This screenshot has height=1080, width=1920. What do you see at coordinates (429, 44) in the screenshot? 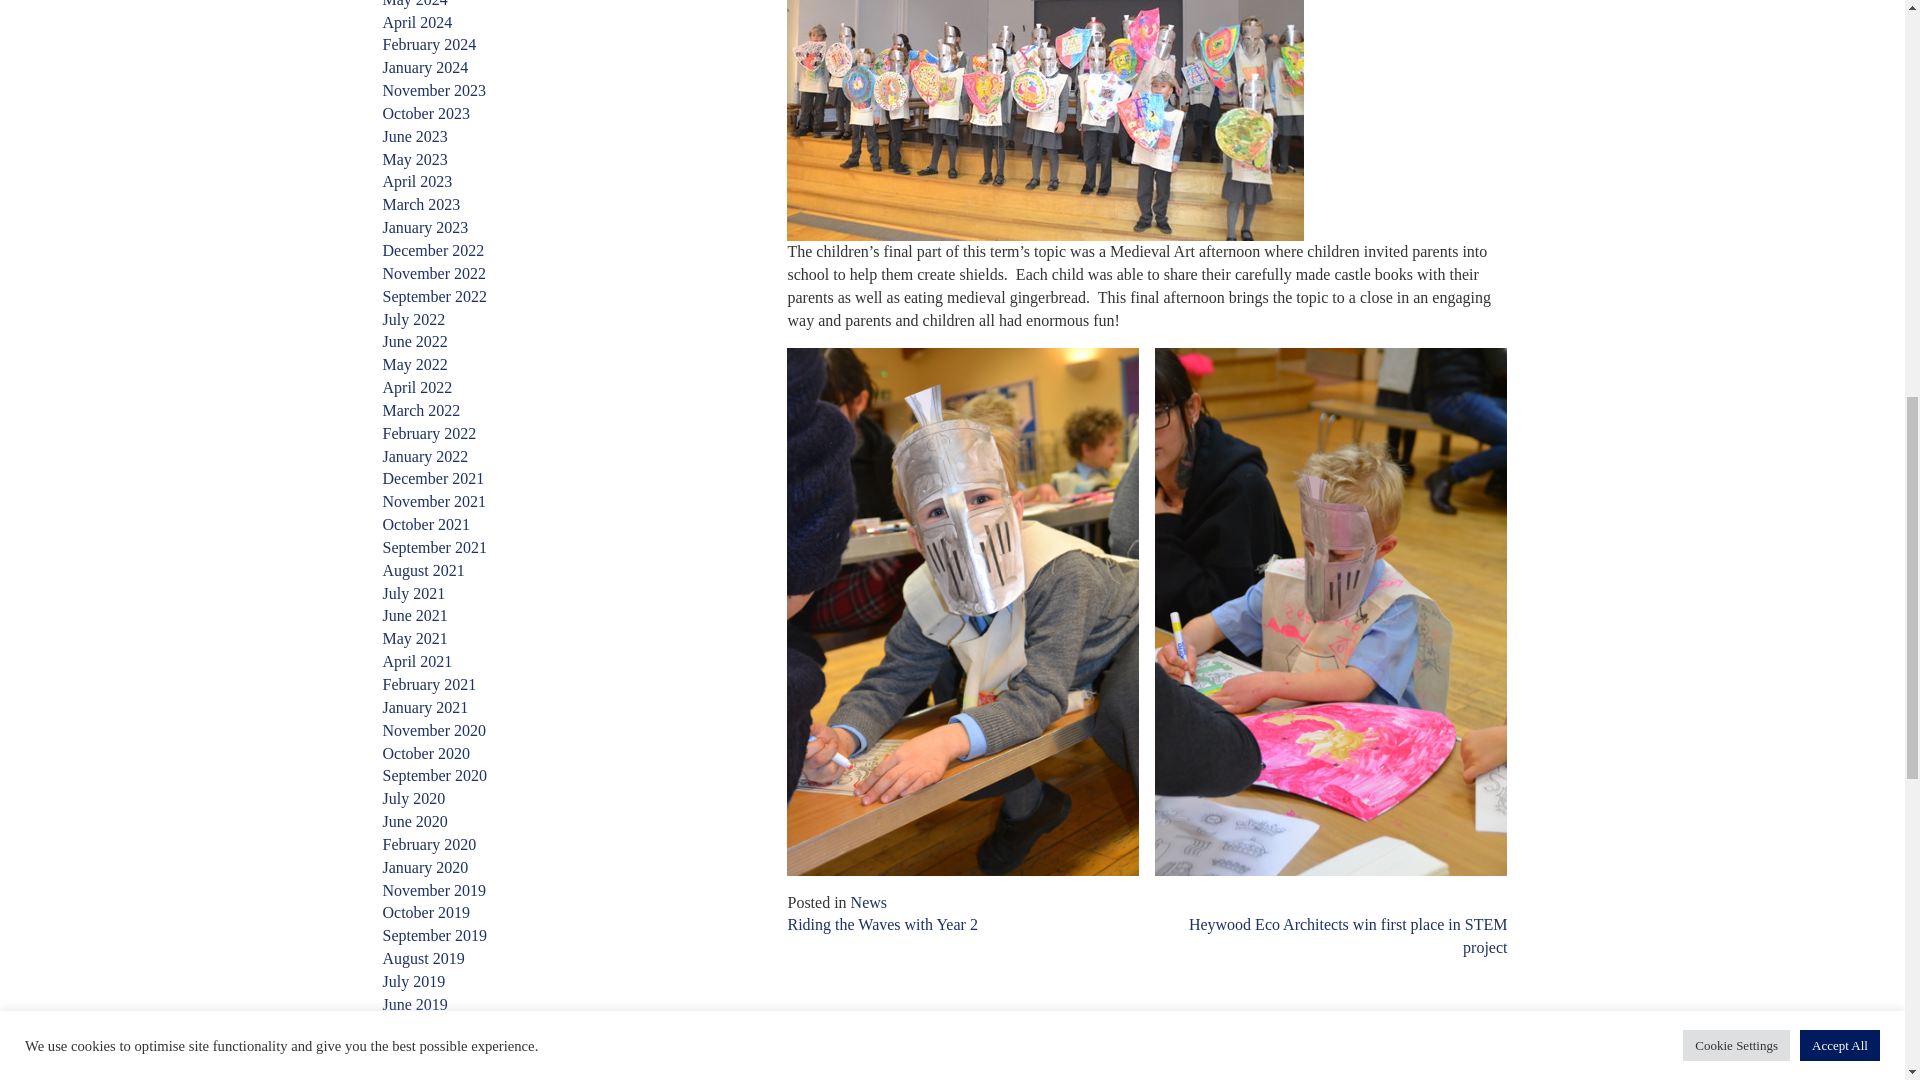
I see `February 2024` at bounding box center [429, 44].